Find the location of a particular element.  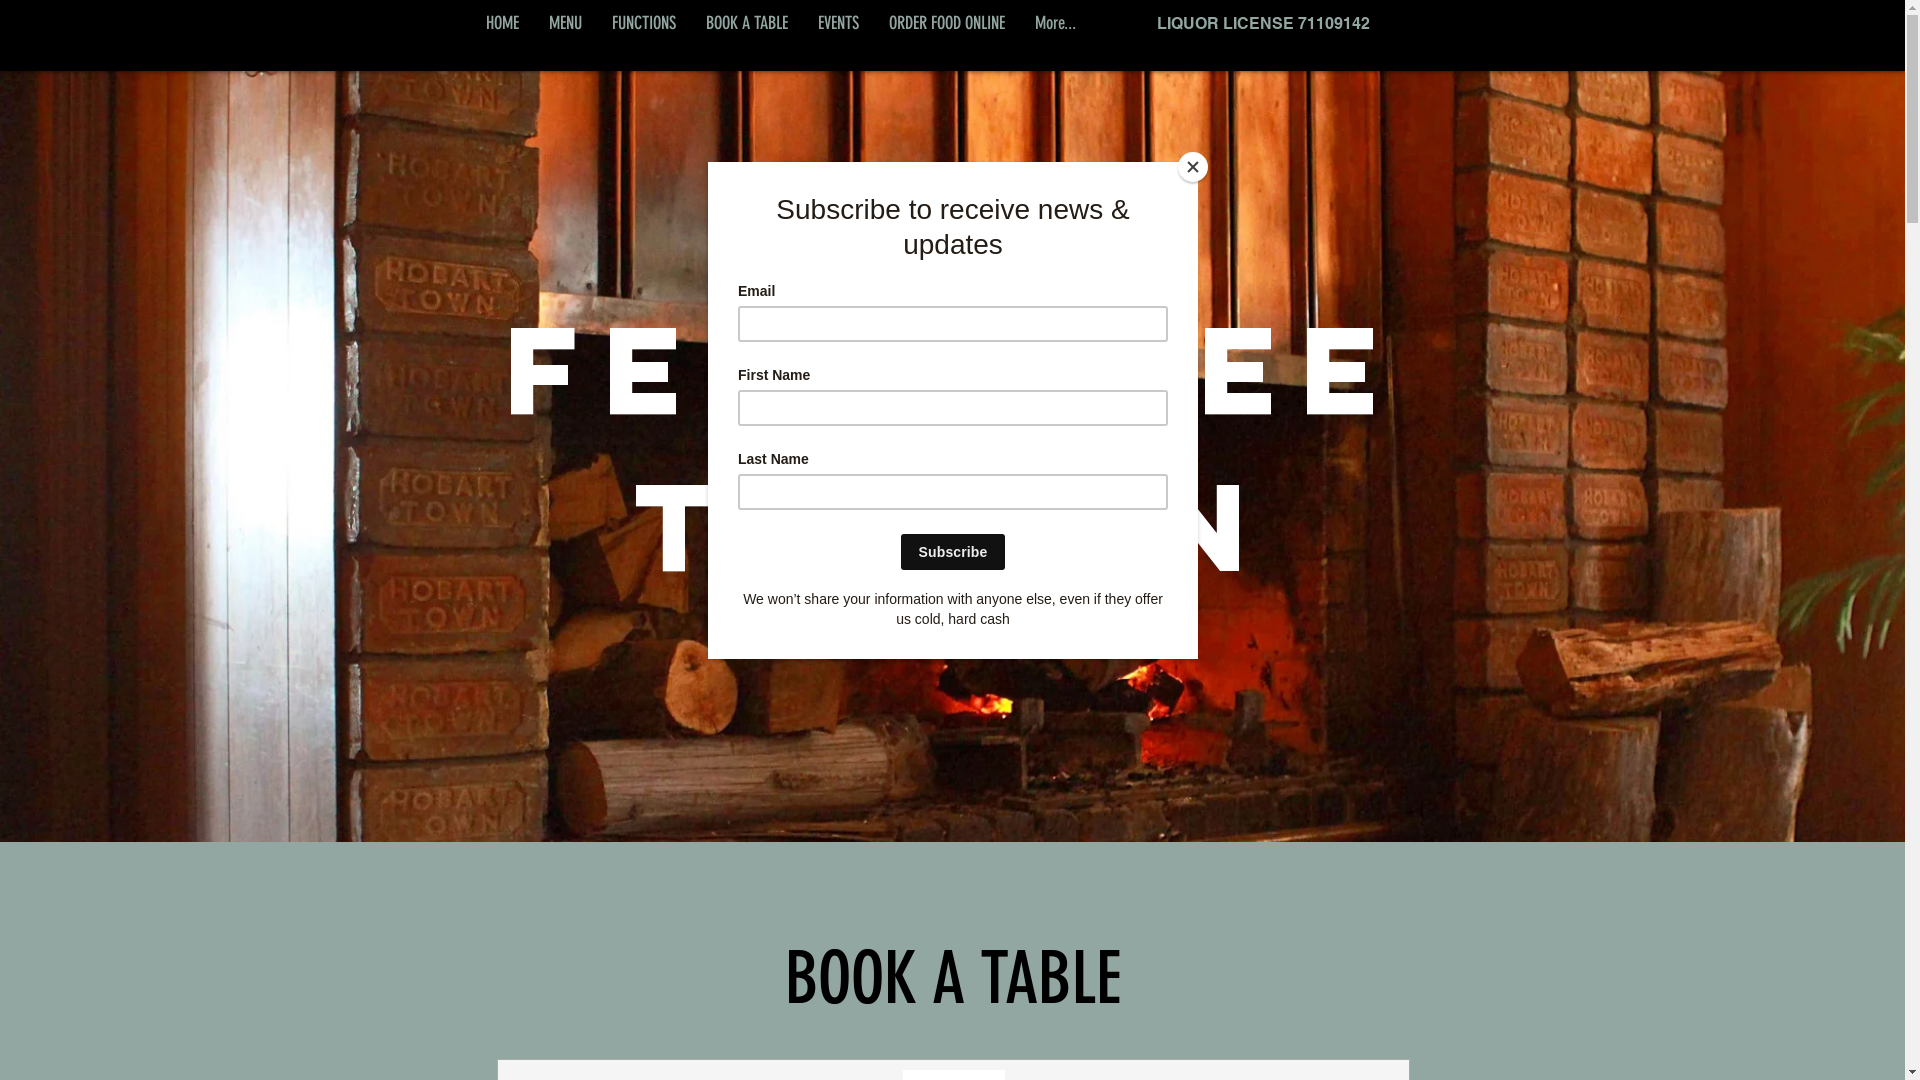

HOME is located at coordinates (502, 24).